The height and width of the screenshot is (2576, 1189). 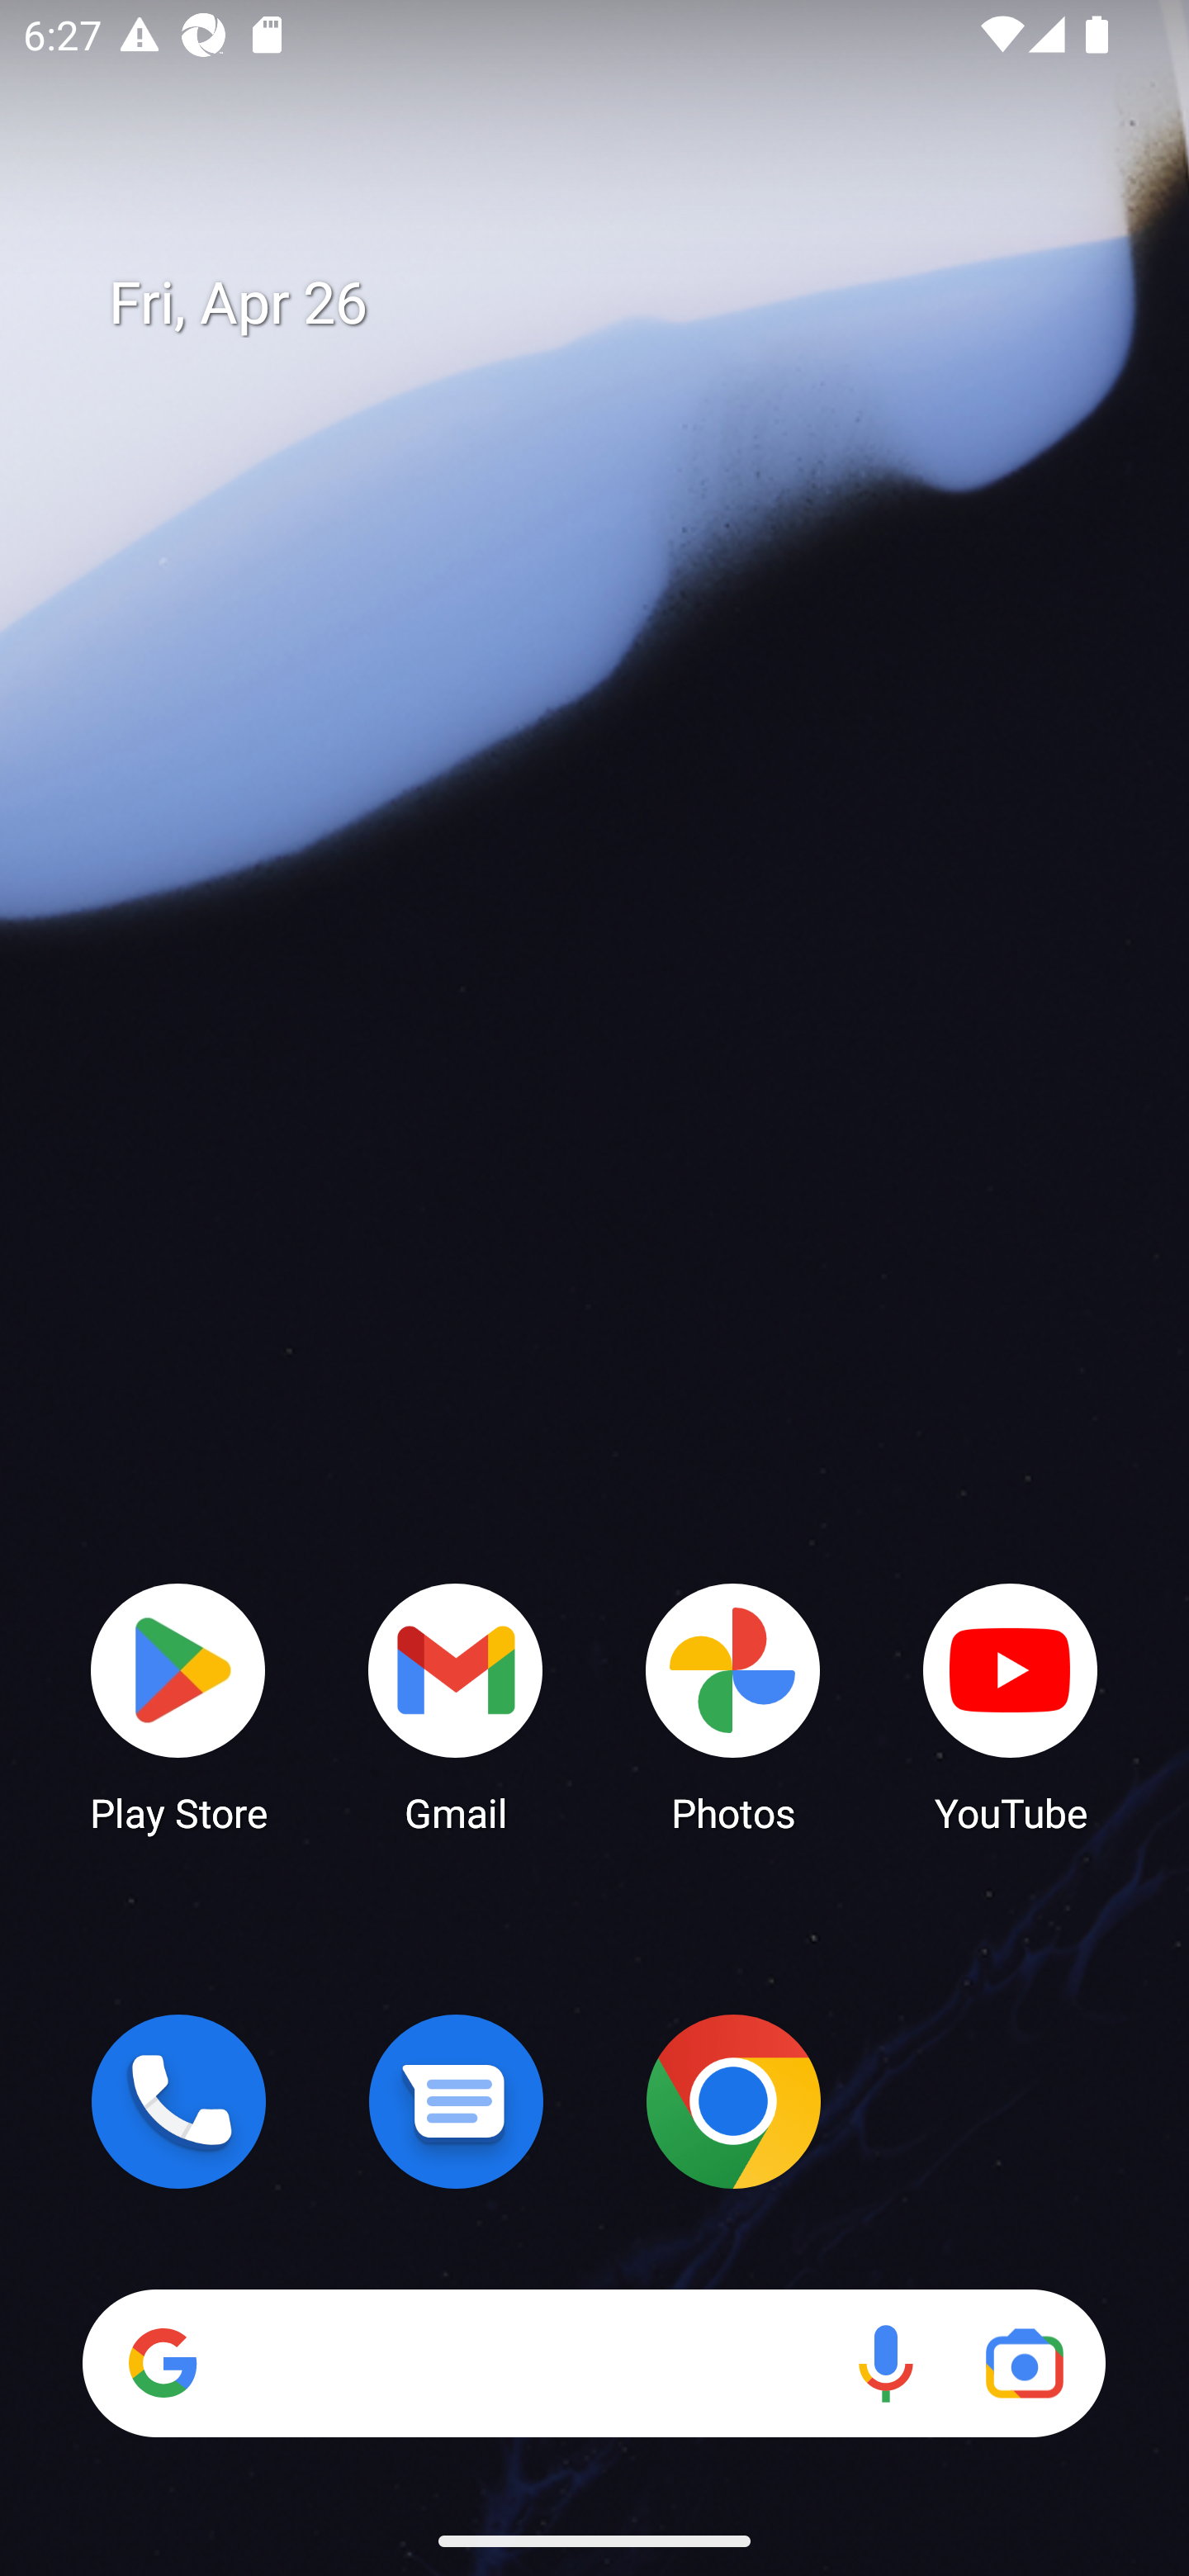 I want to click on Phone, so click(x=178, y=2101).